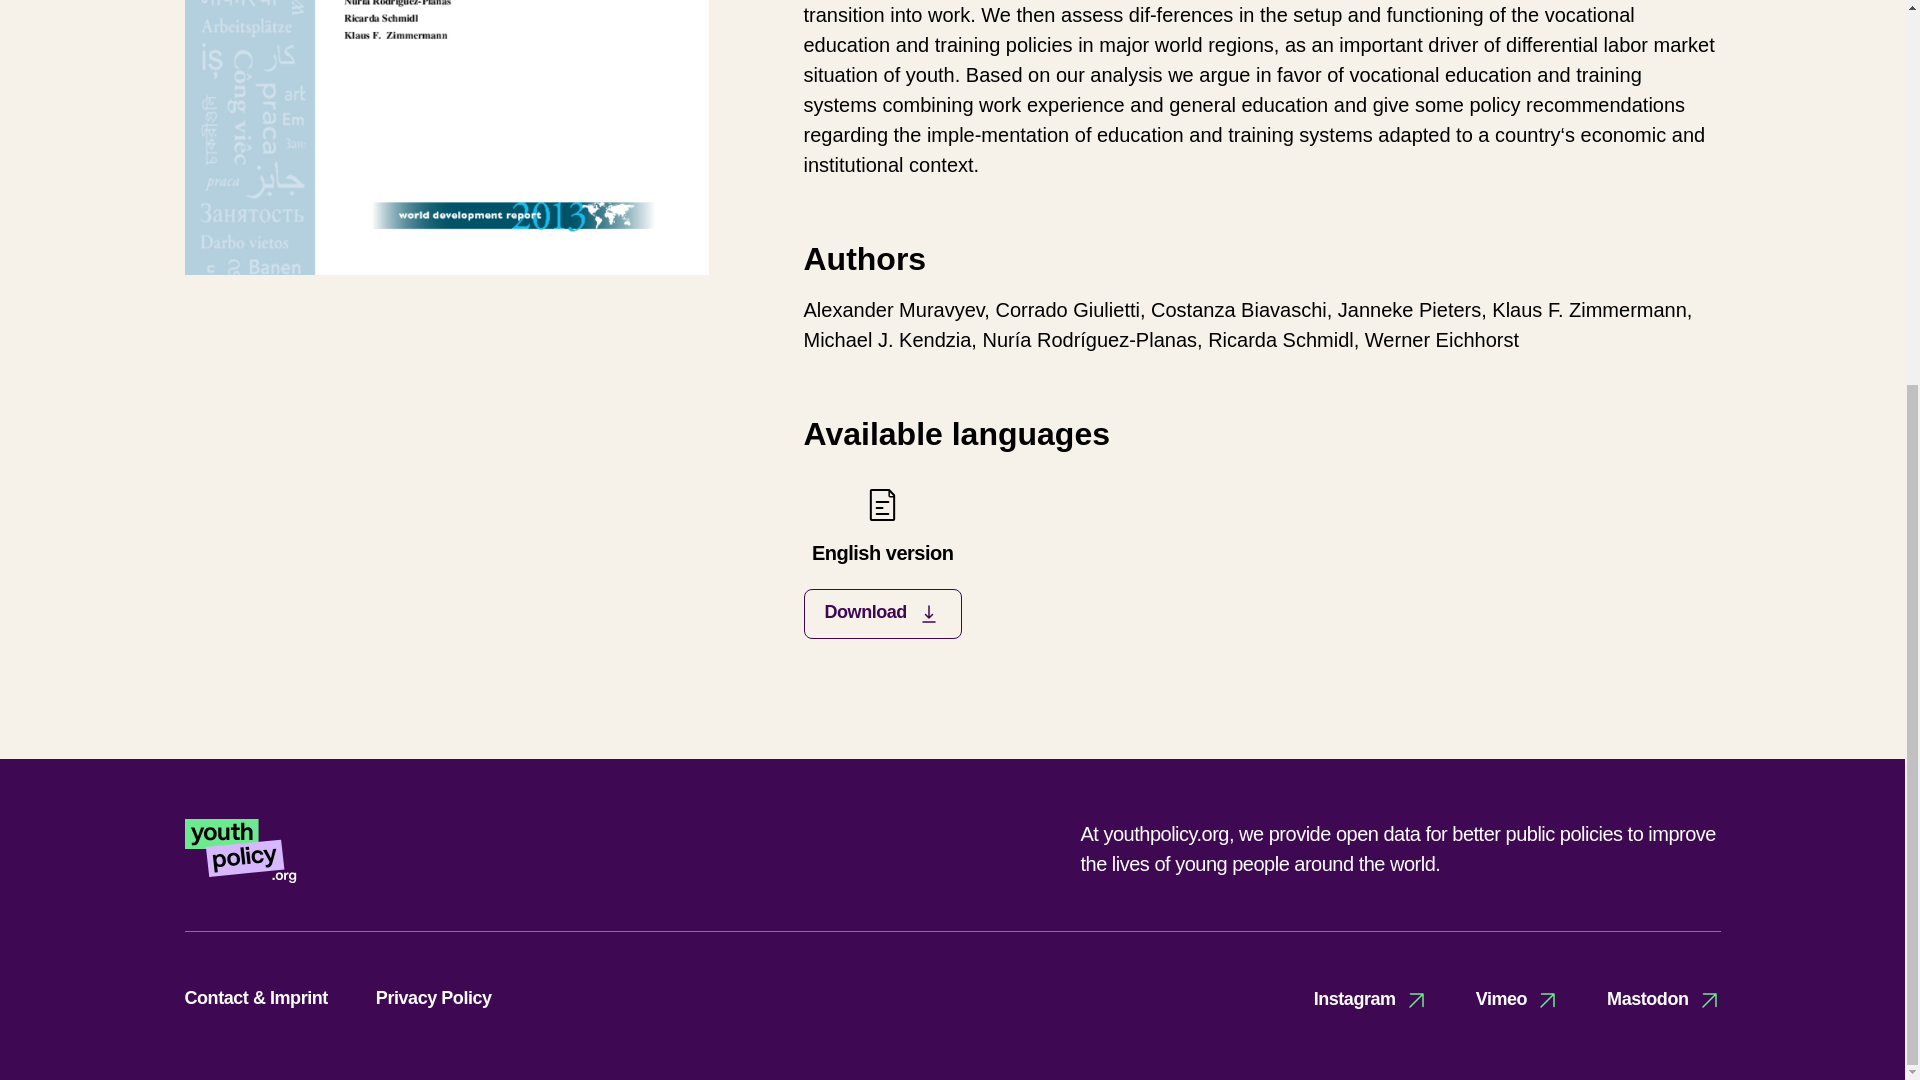 The image size is (1920, 1080). Describe the element at coordinates (1518, 999) in the screenshot. I see `Vimeo` at that location.